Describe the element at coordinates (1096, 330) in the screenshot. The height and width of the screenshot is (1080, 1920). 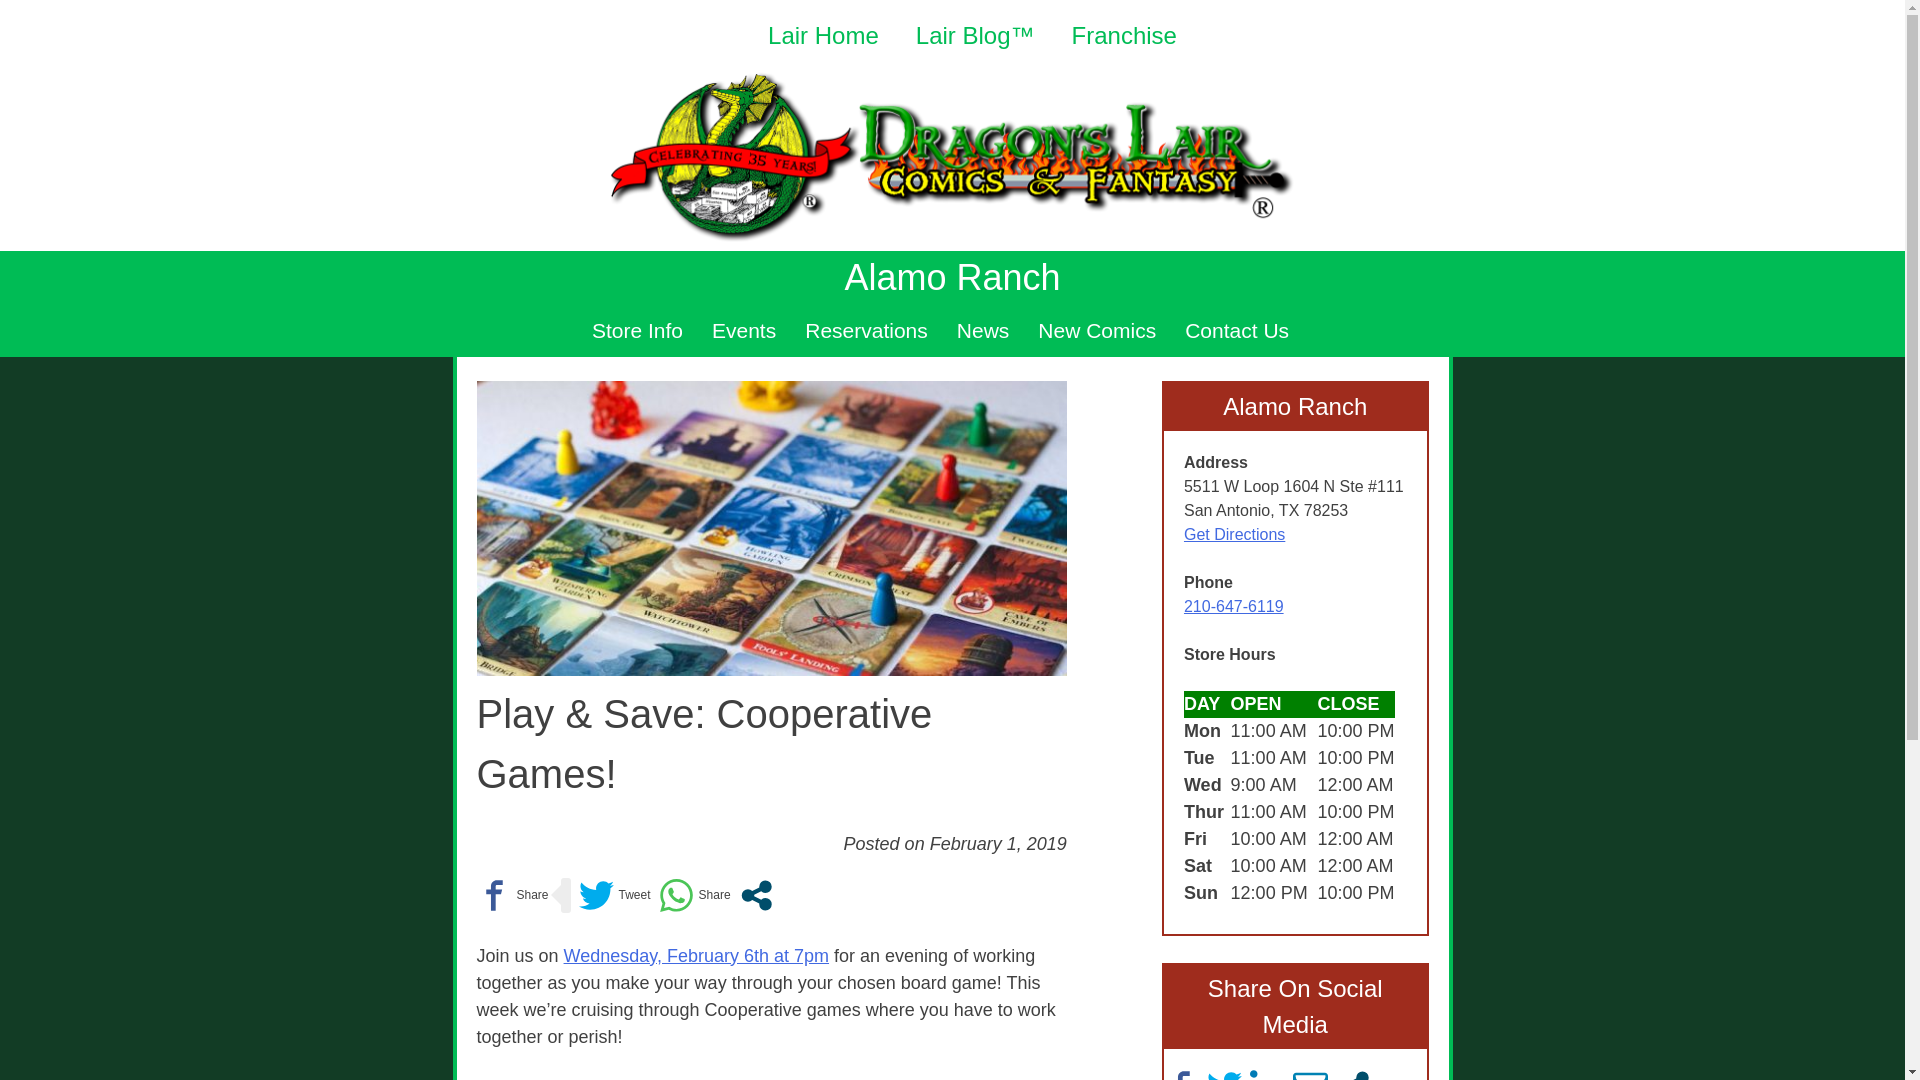
I see `New Comics` at that location.